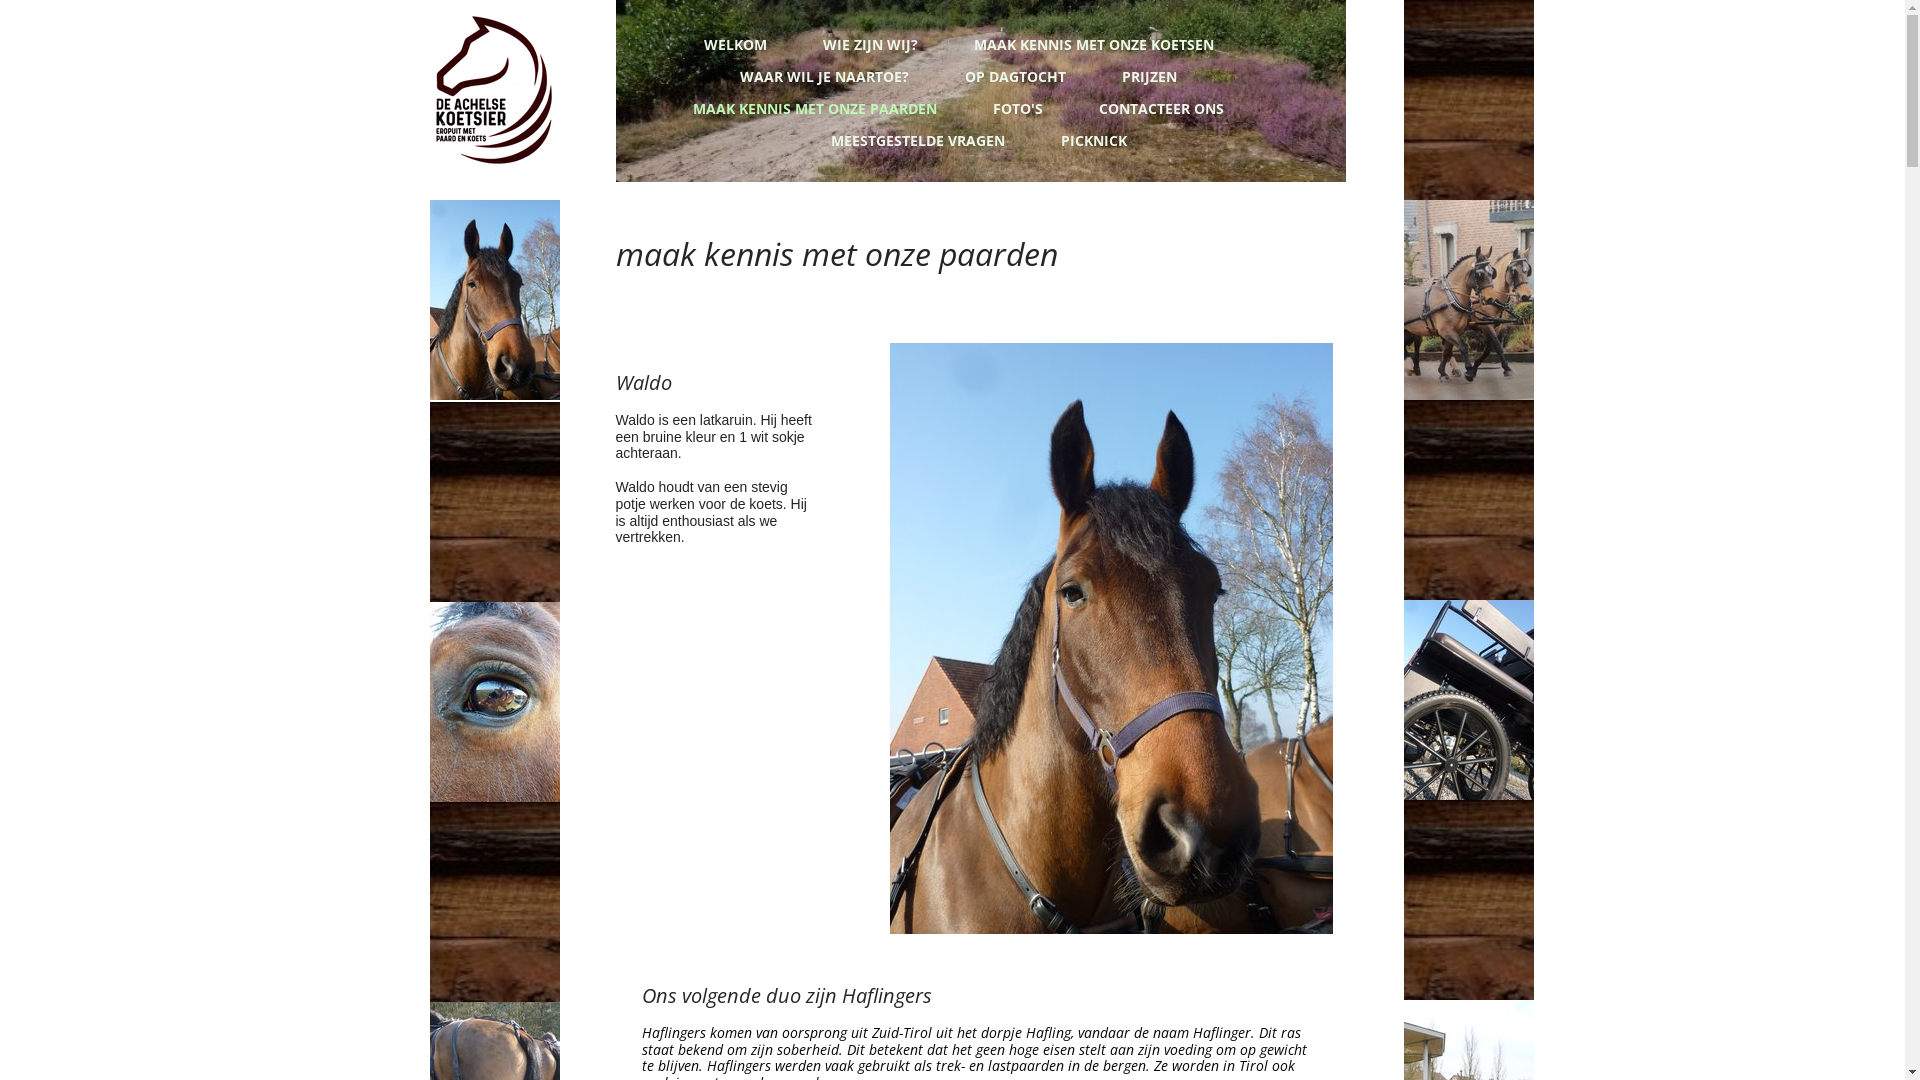 This screenshot has height=1080, width=1920. I want to click on Zuid-Tirol, so click(902, 1032).